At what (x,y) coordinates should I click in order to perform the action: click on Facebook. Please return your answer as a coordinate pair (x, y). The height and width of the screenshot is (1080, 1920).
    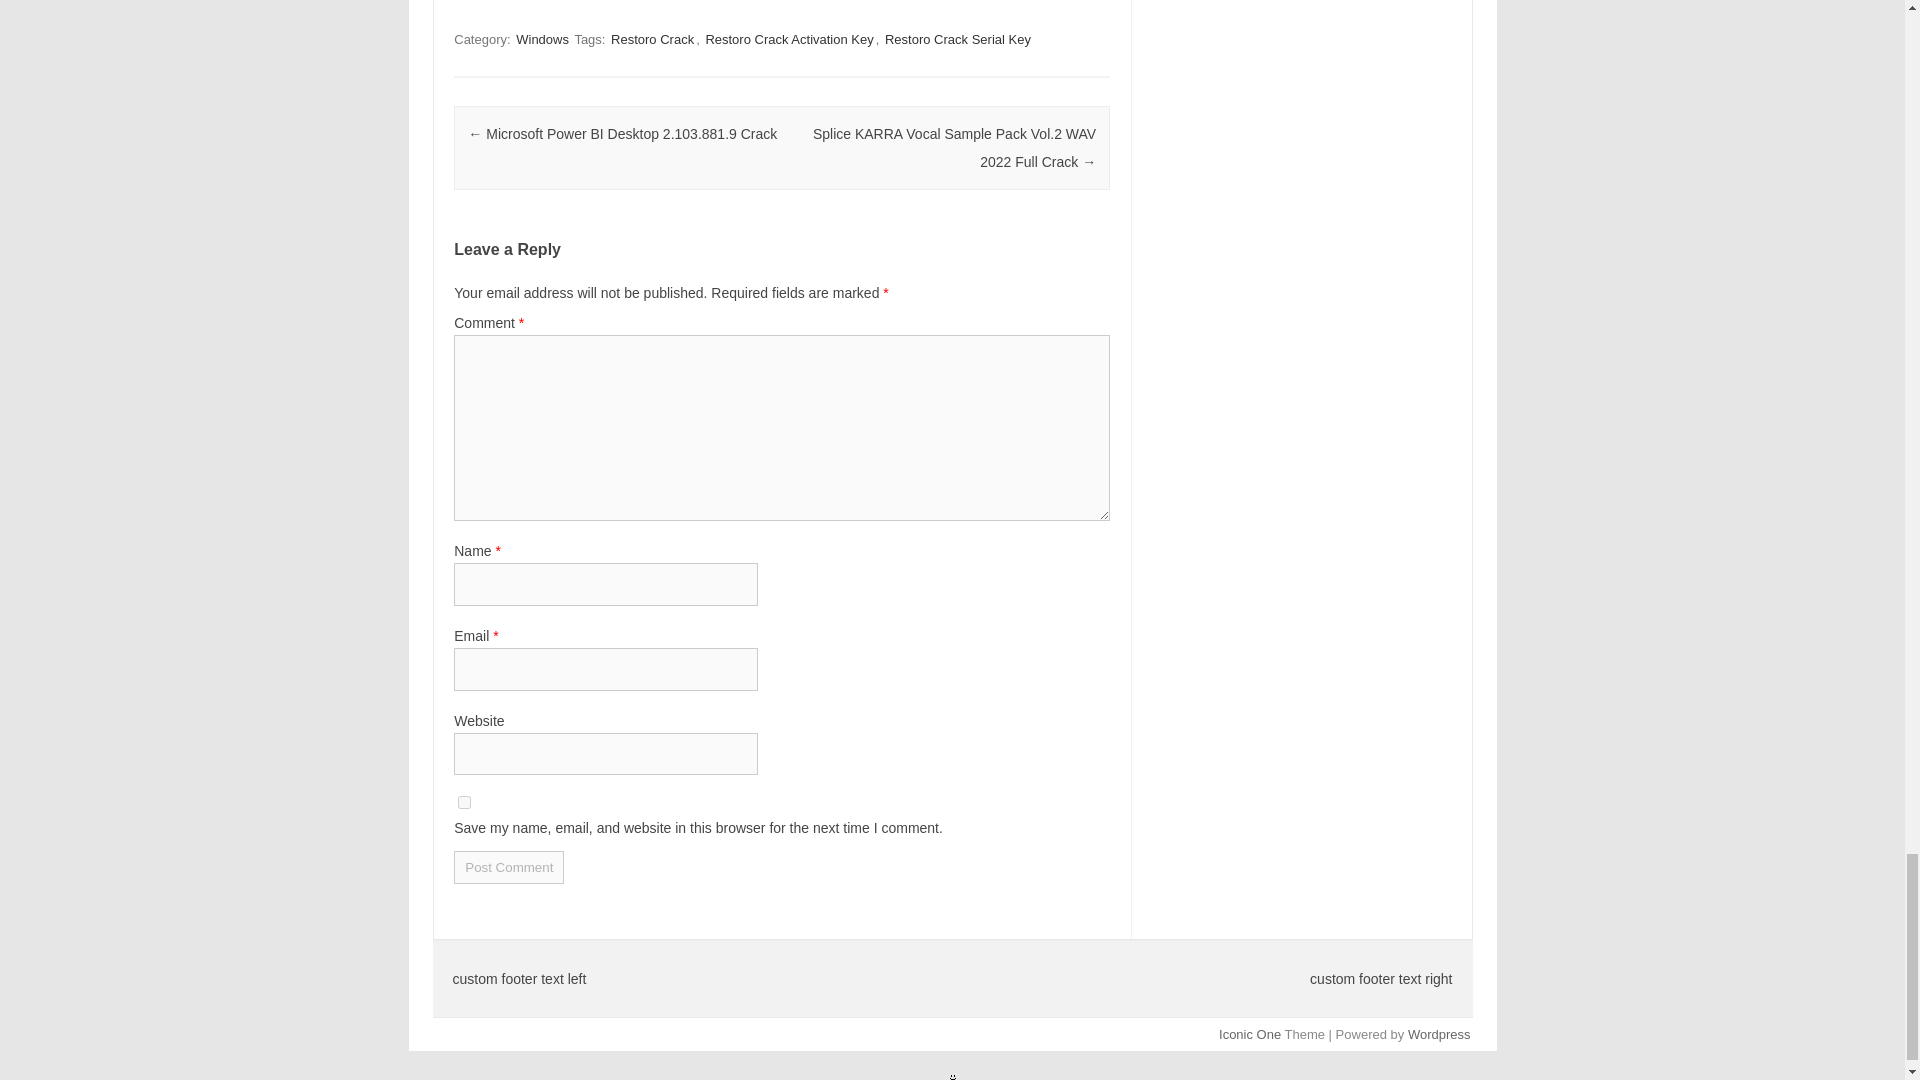
    Looking at the image, I should click on (473, 2).